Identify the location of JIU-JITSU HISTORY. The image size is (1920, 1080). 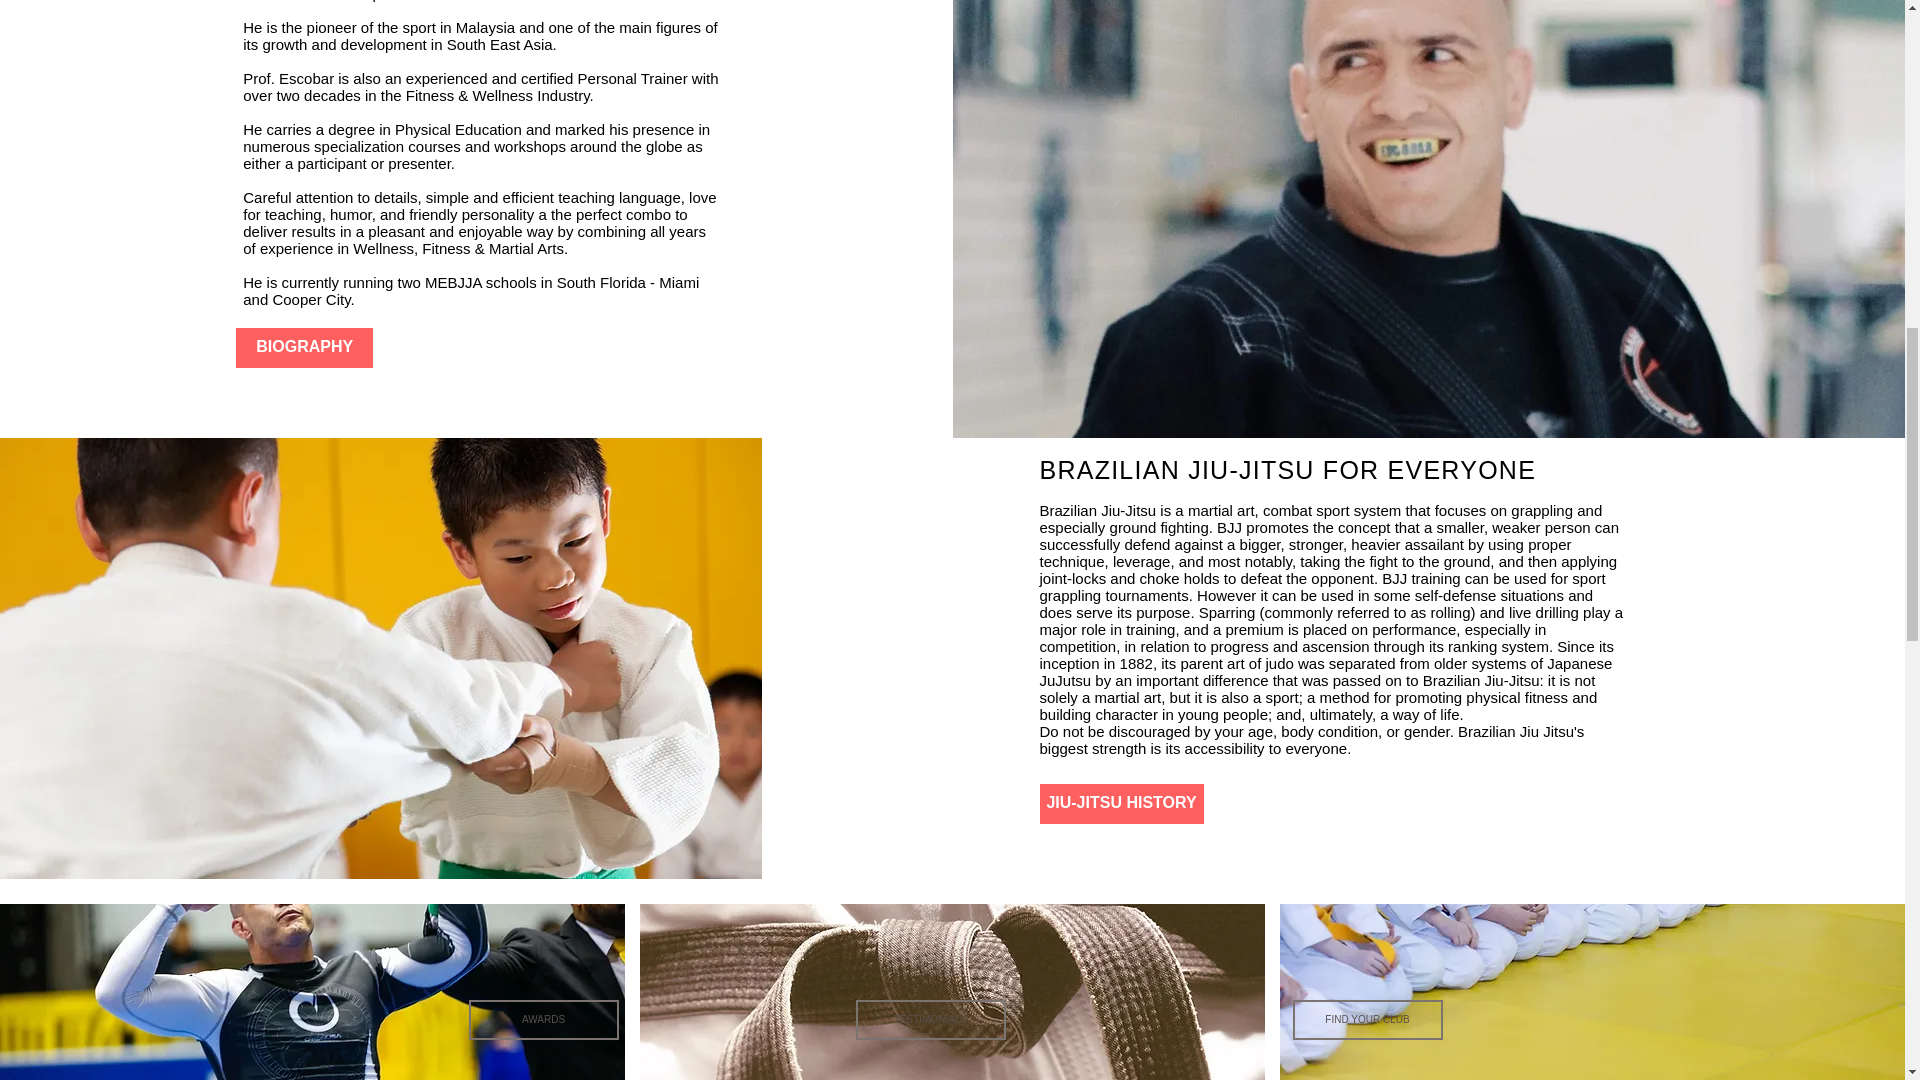
(1122, 804).